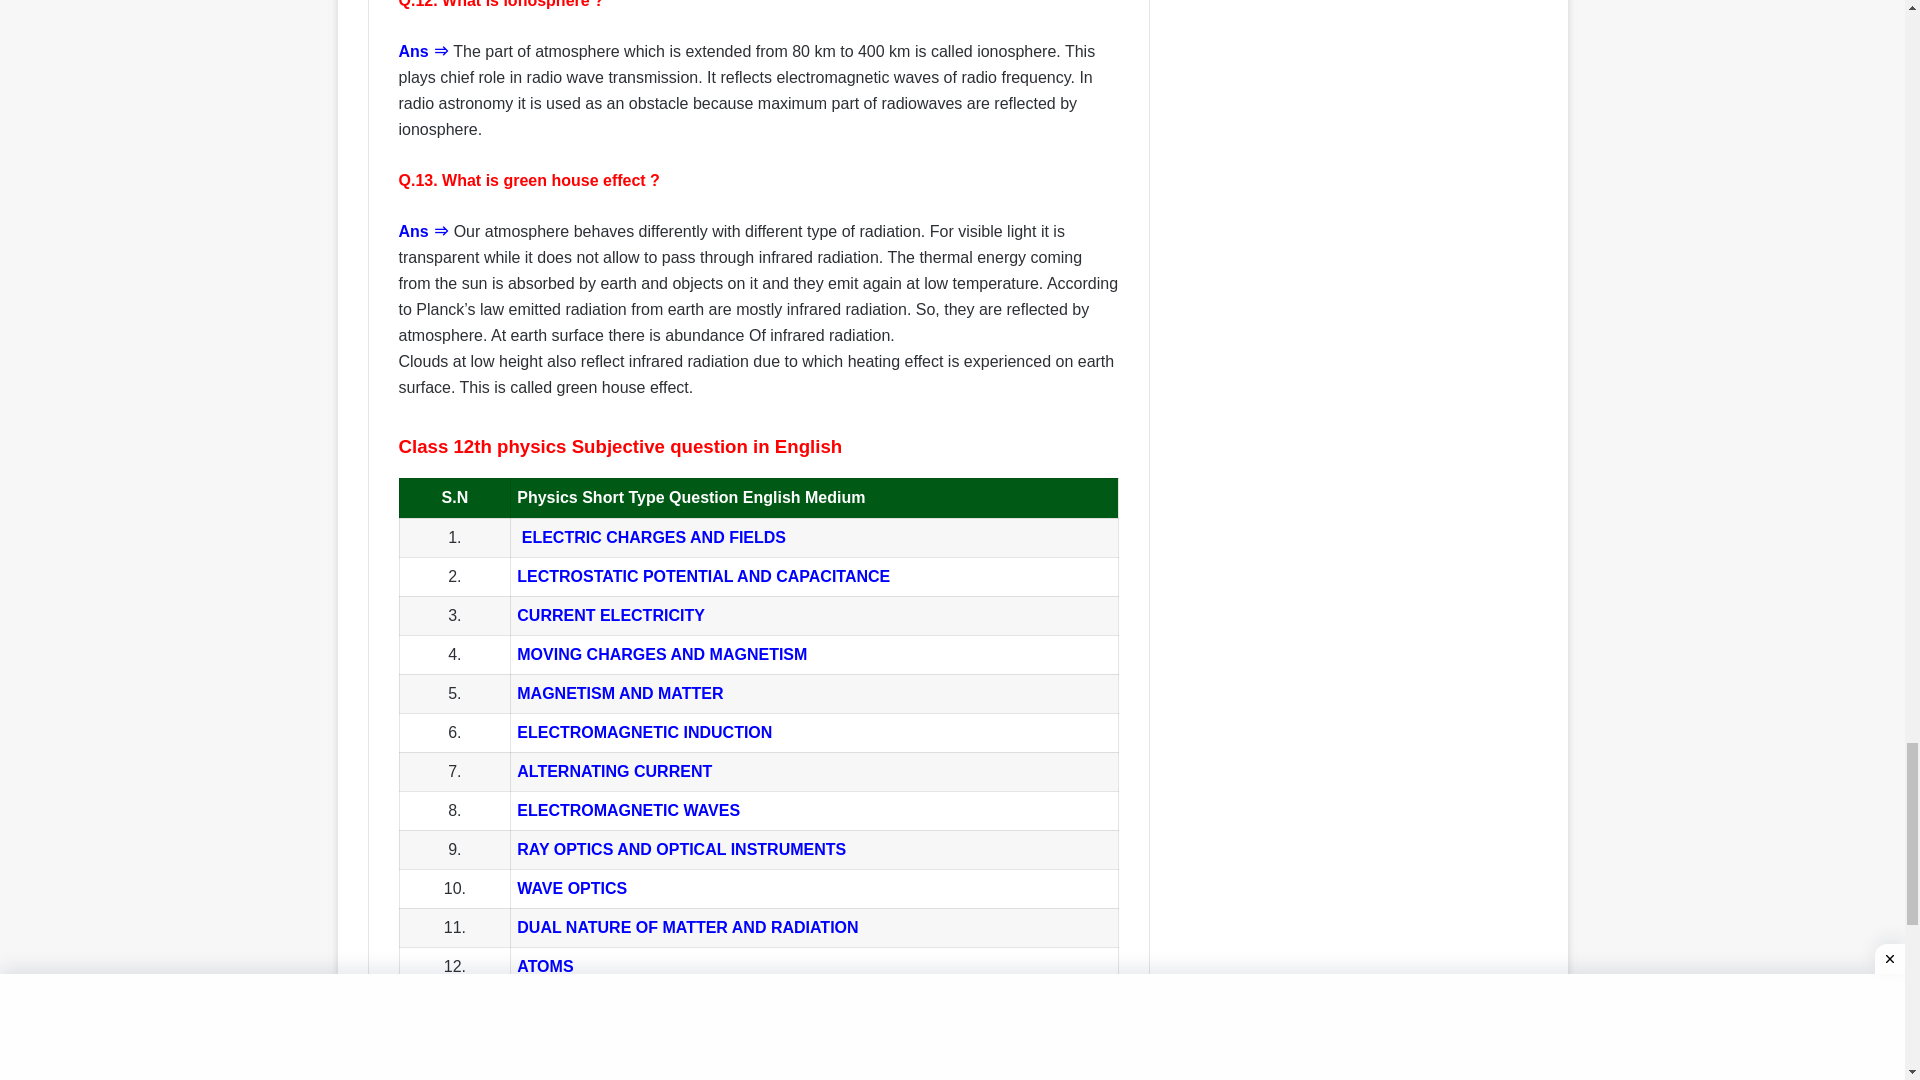  What do you see at coordinates (610, 615) in the screenshot?
I see `CURRENT ELECTRICITY` at bounding box center [610, 615].